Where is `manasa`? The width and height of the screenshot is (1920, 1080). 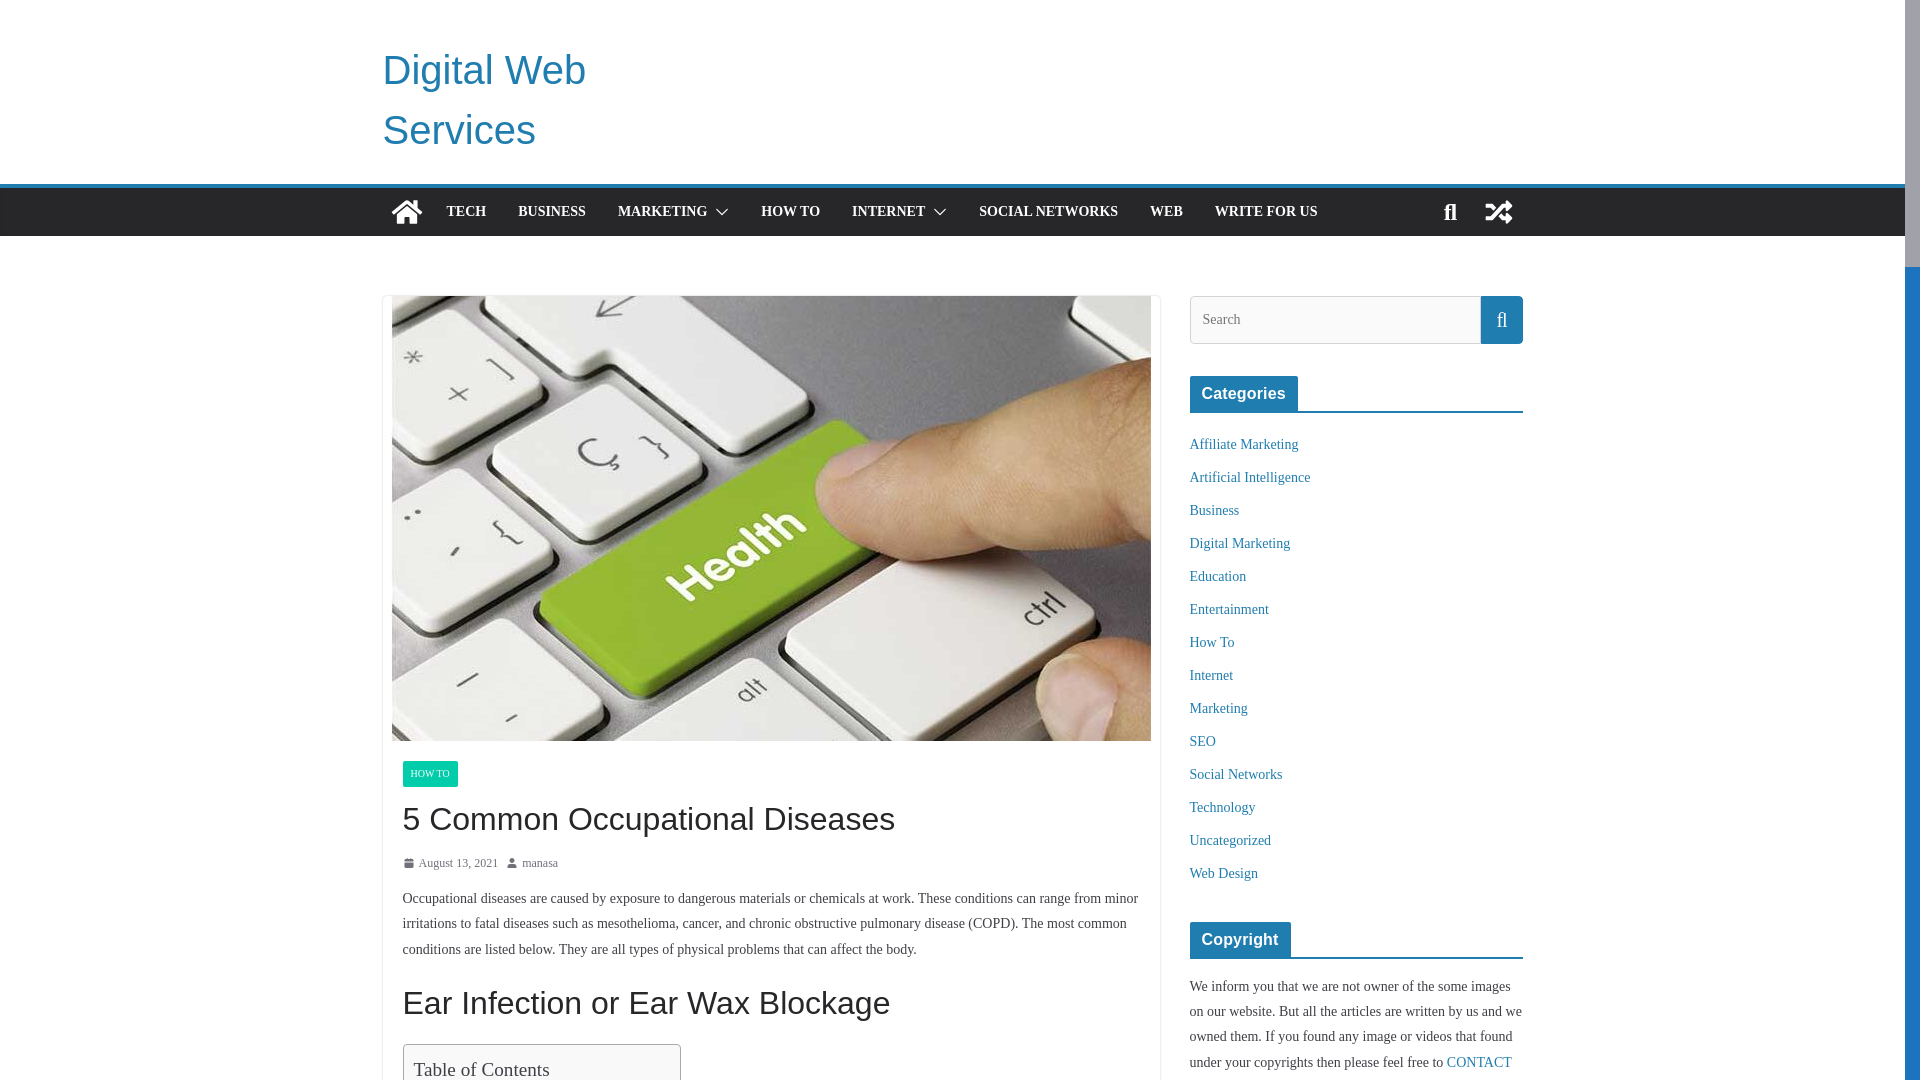 manasa is located at coordinates (540, 864).